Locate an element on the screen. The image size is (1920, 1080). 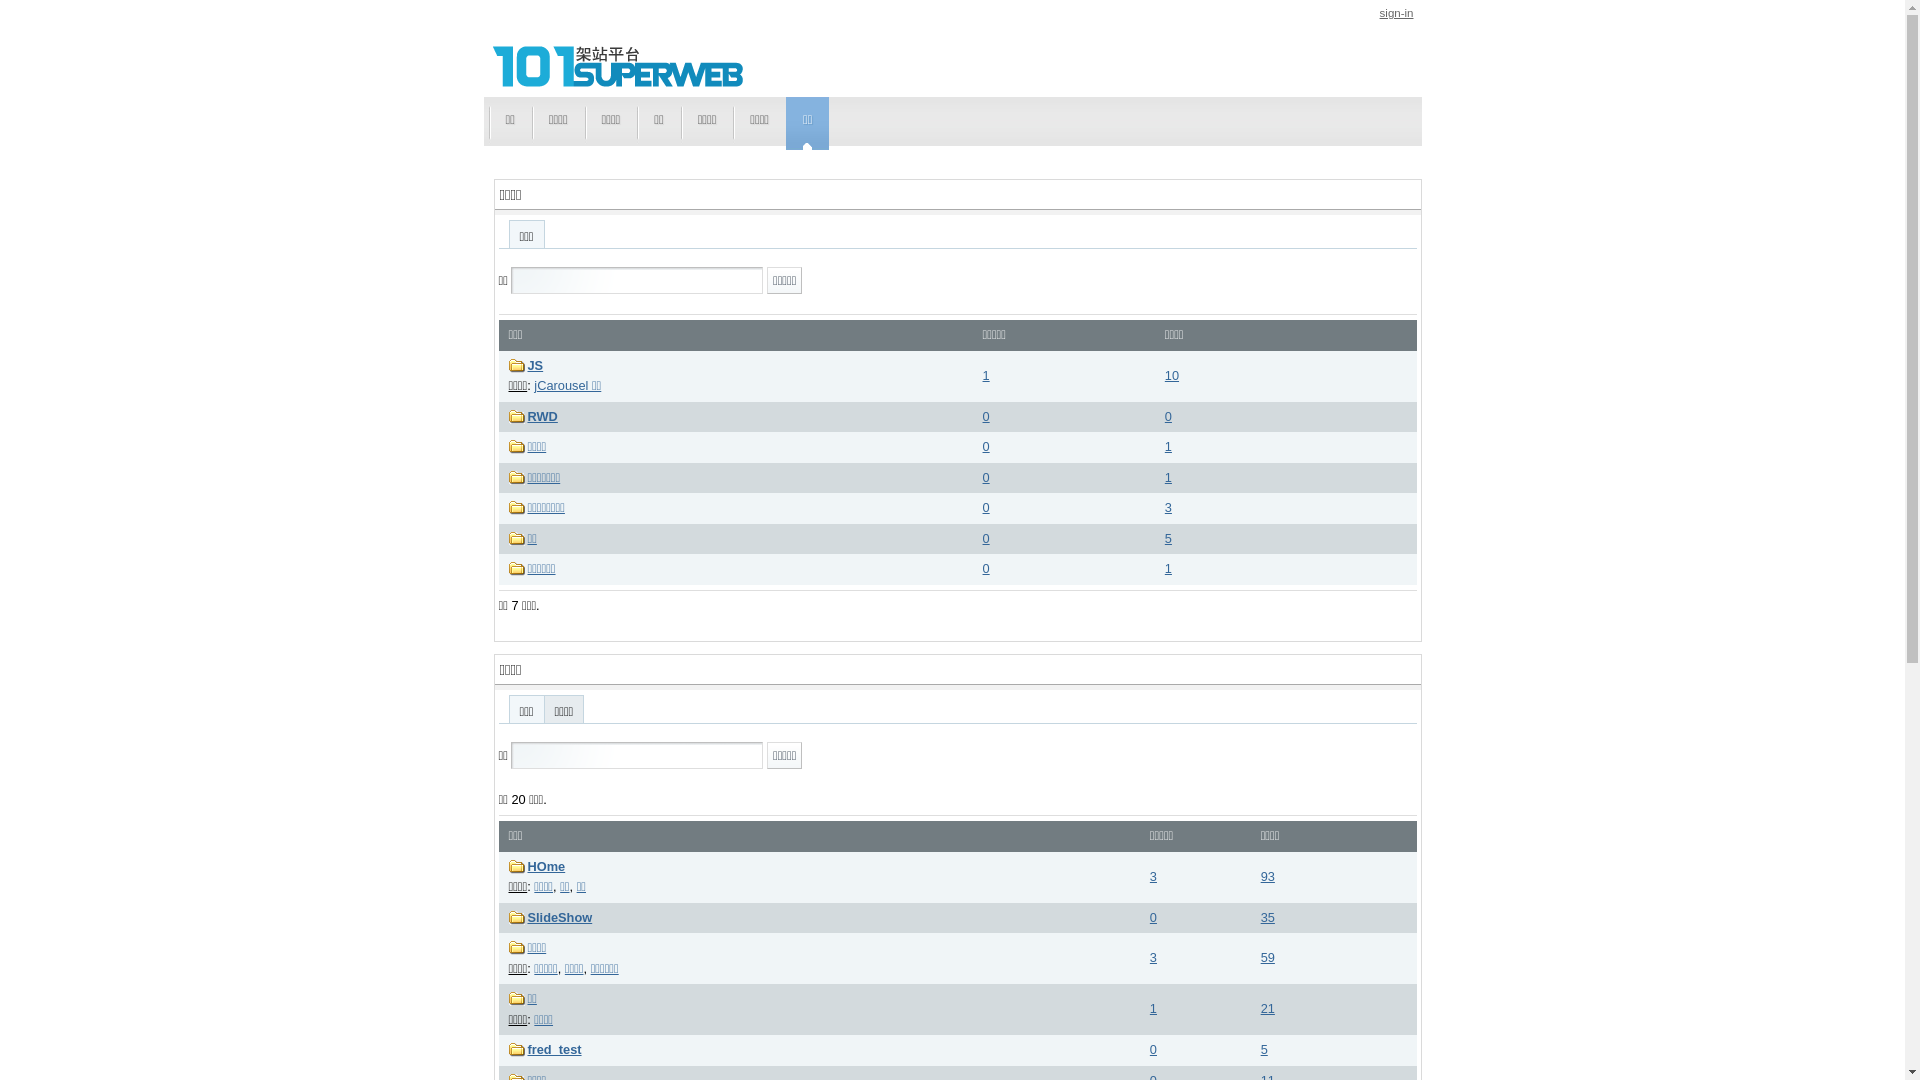
10 is located at coordinates (1172, 376).